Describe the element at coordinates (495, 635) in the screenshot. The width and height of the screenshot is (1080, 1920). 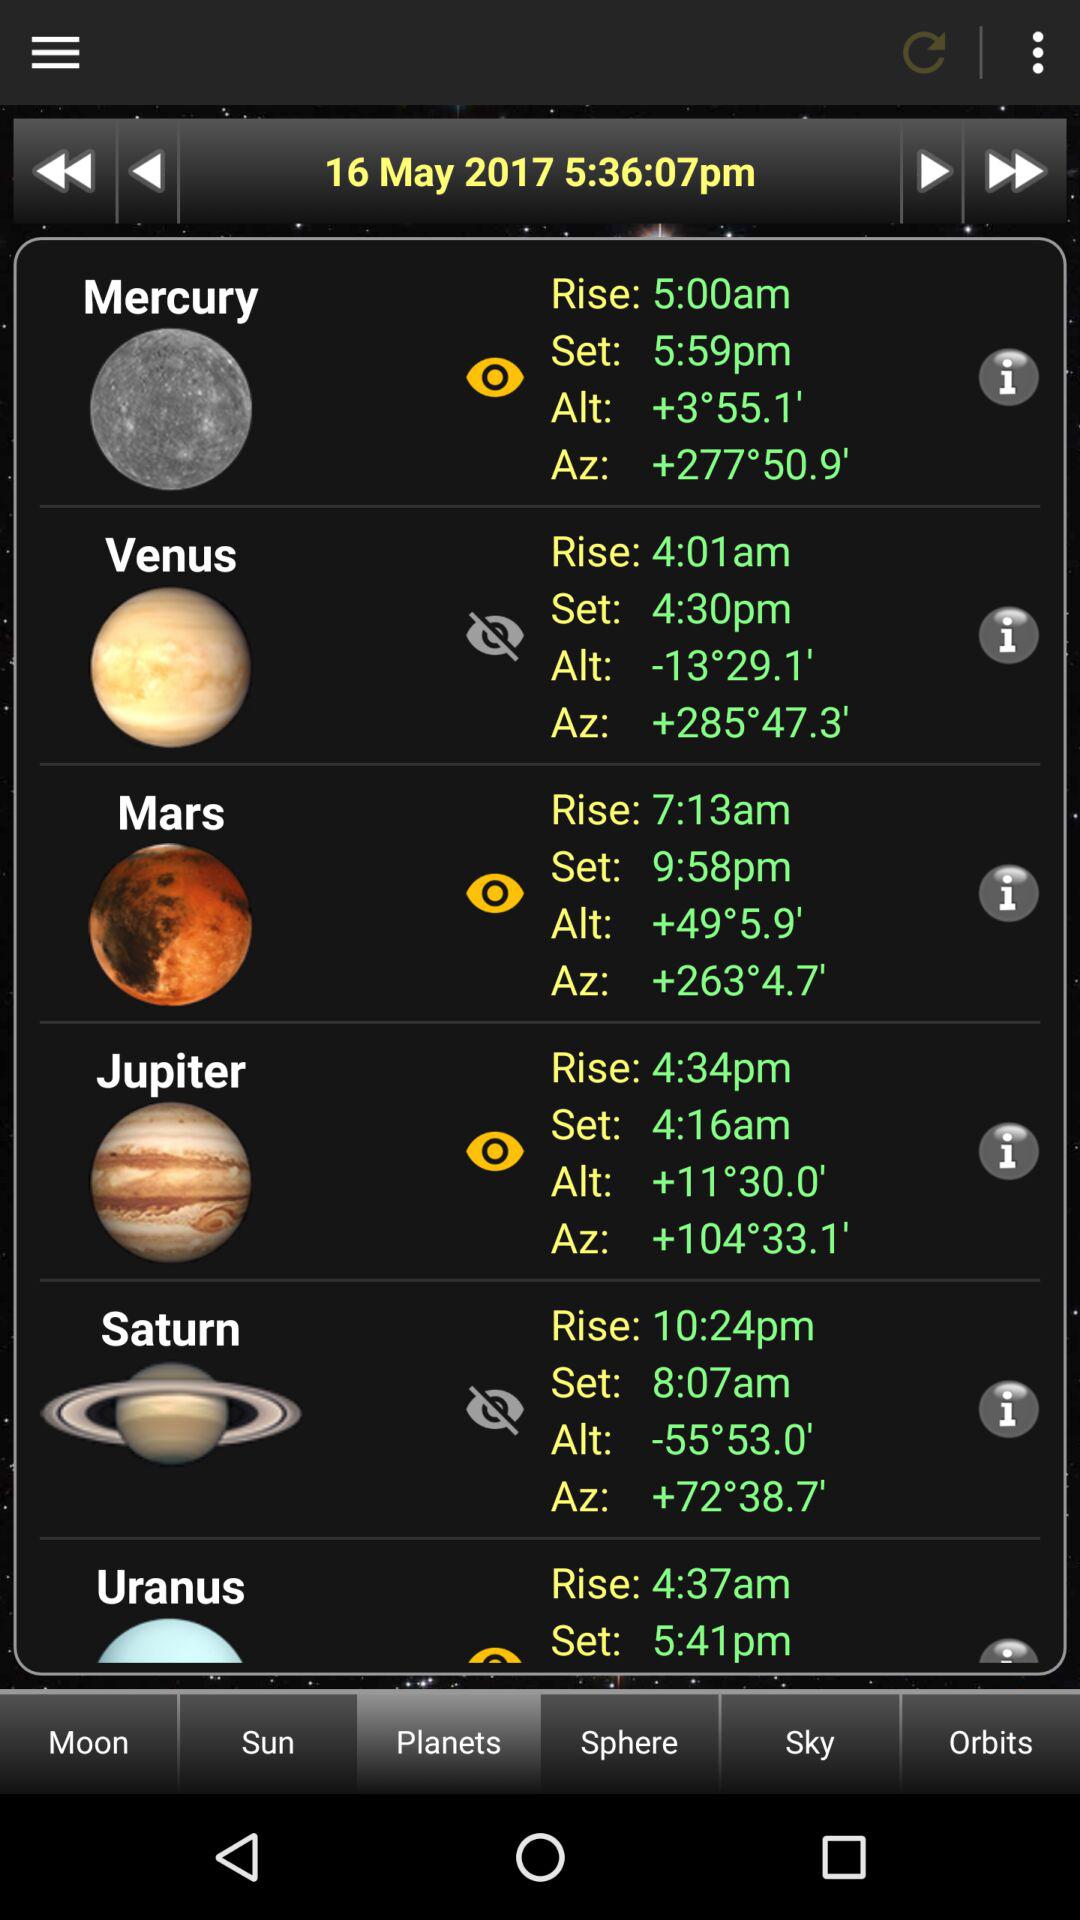
I see `not visible` at that location.